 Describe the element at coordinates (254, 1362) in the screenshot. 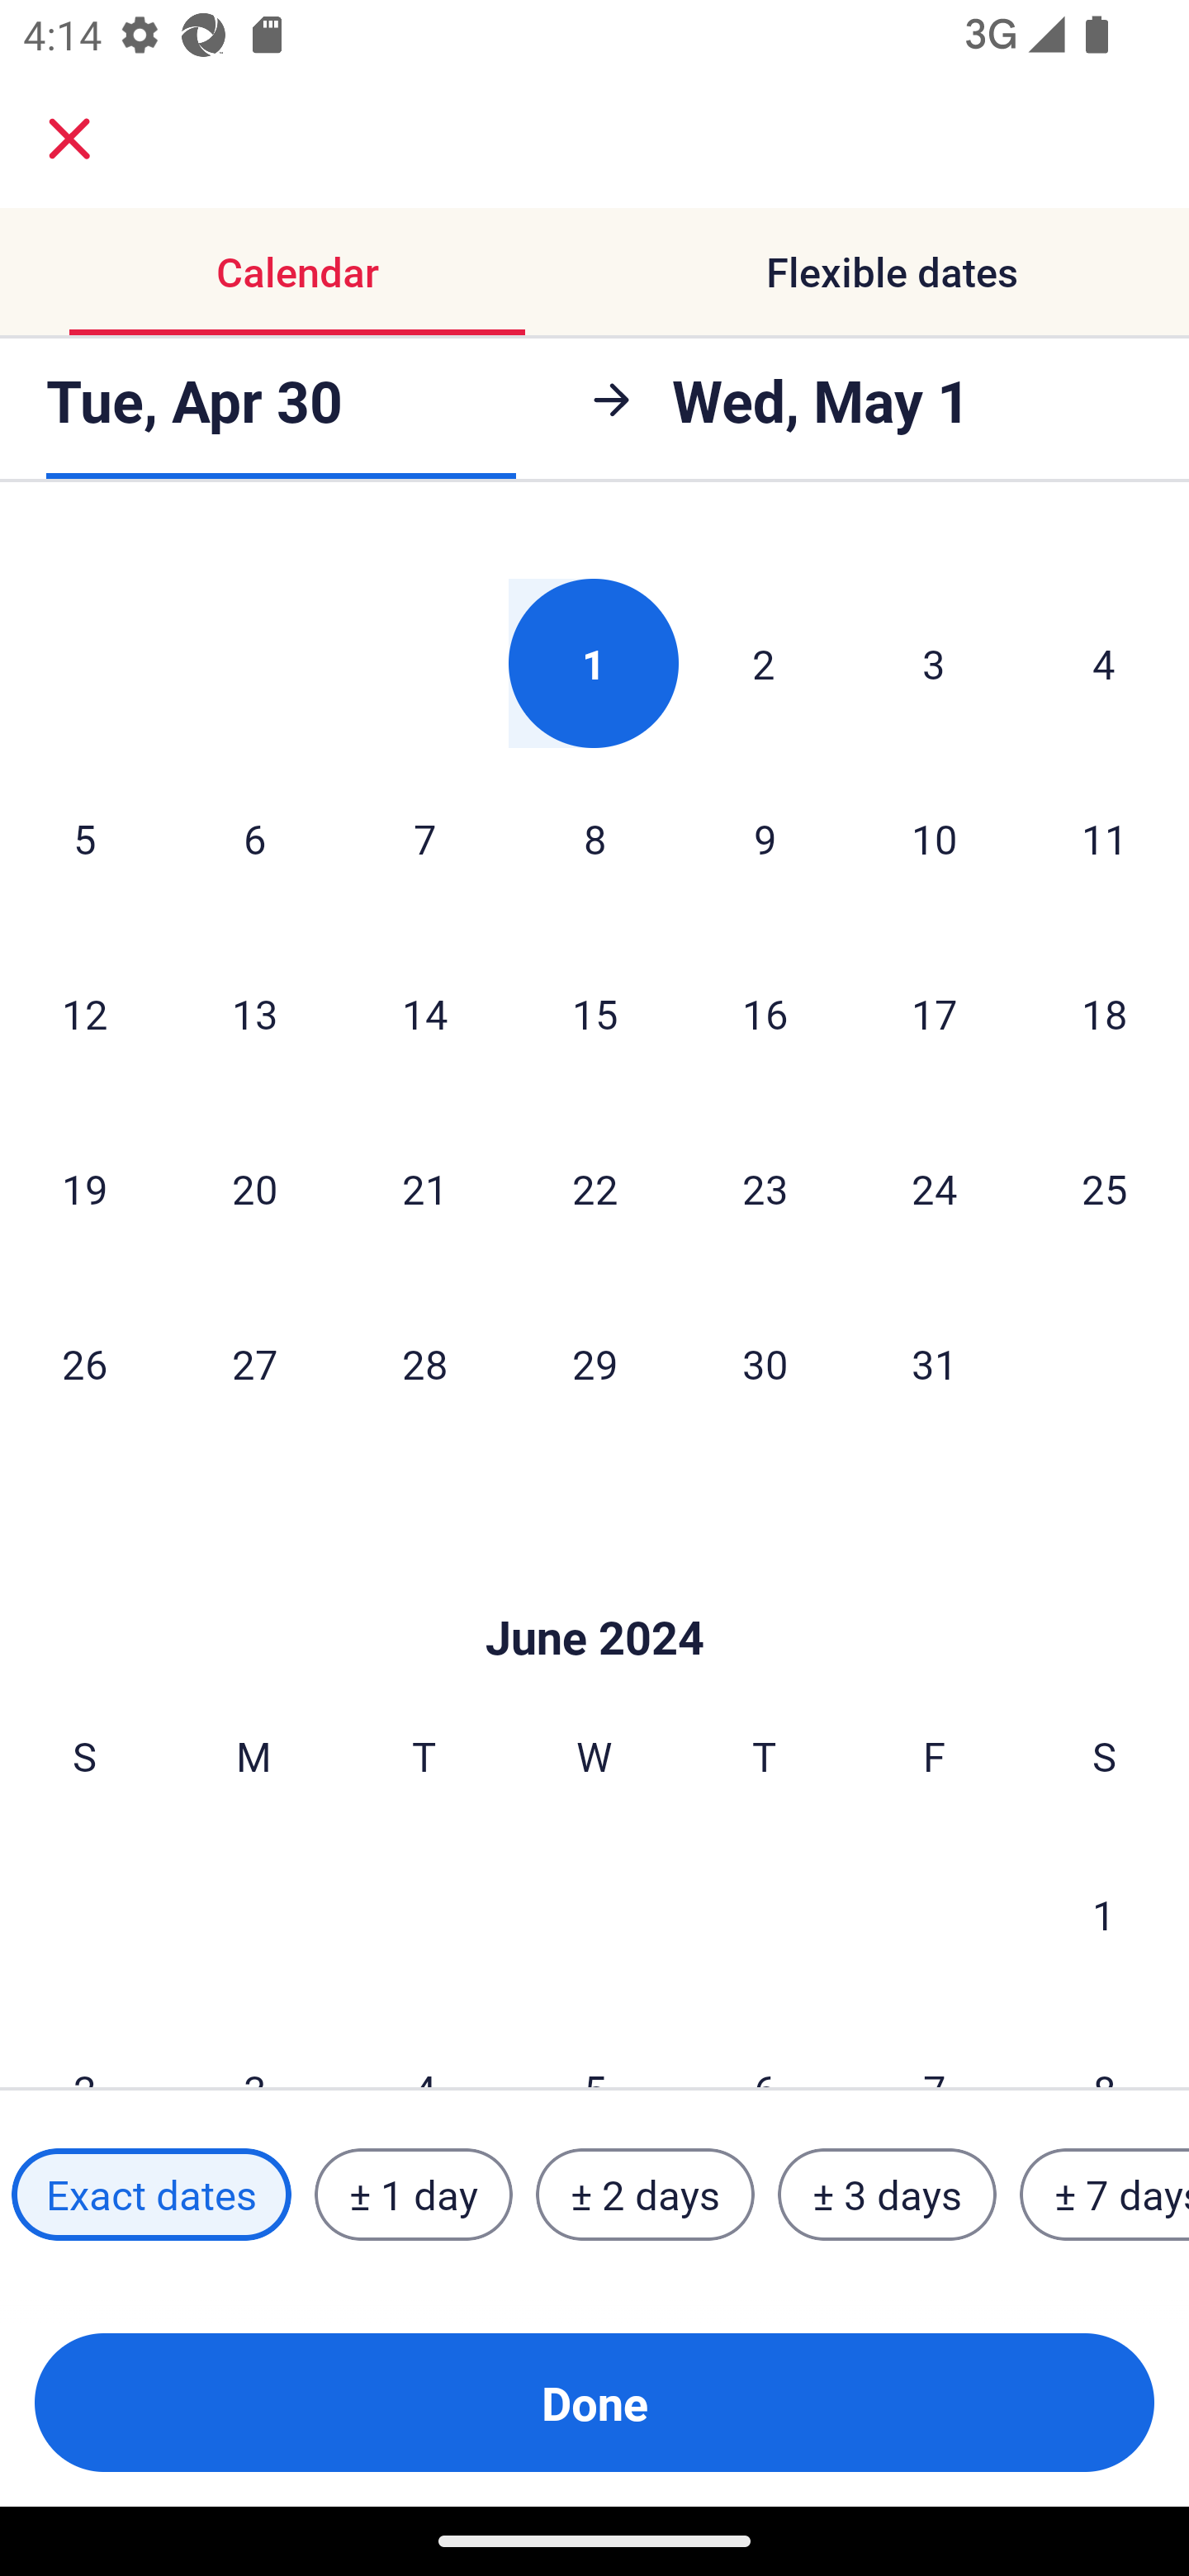

I see `27 Monday, May 27, 2024` at that location.